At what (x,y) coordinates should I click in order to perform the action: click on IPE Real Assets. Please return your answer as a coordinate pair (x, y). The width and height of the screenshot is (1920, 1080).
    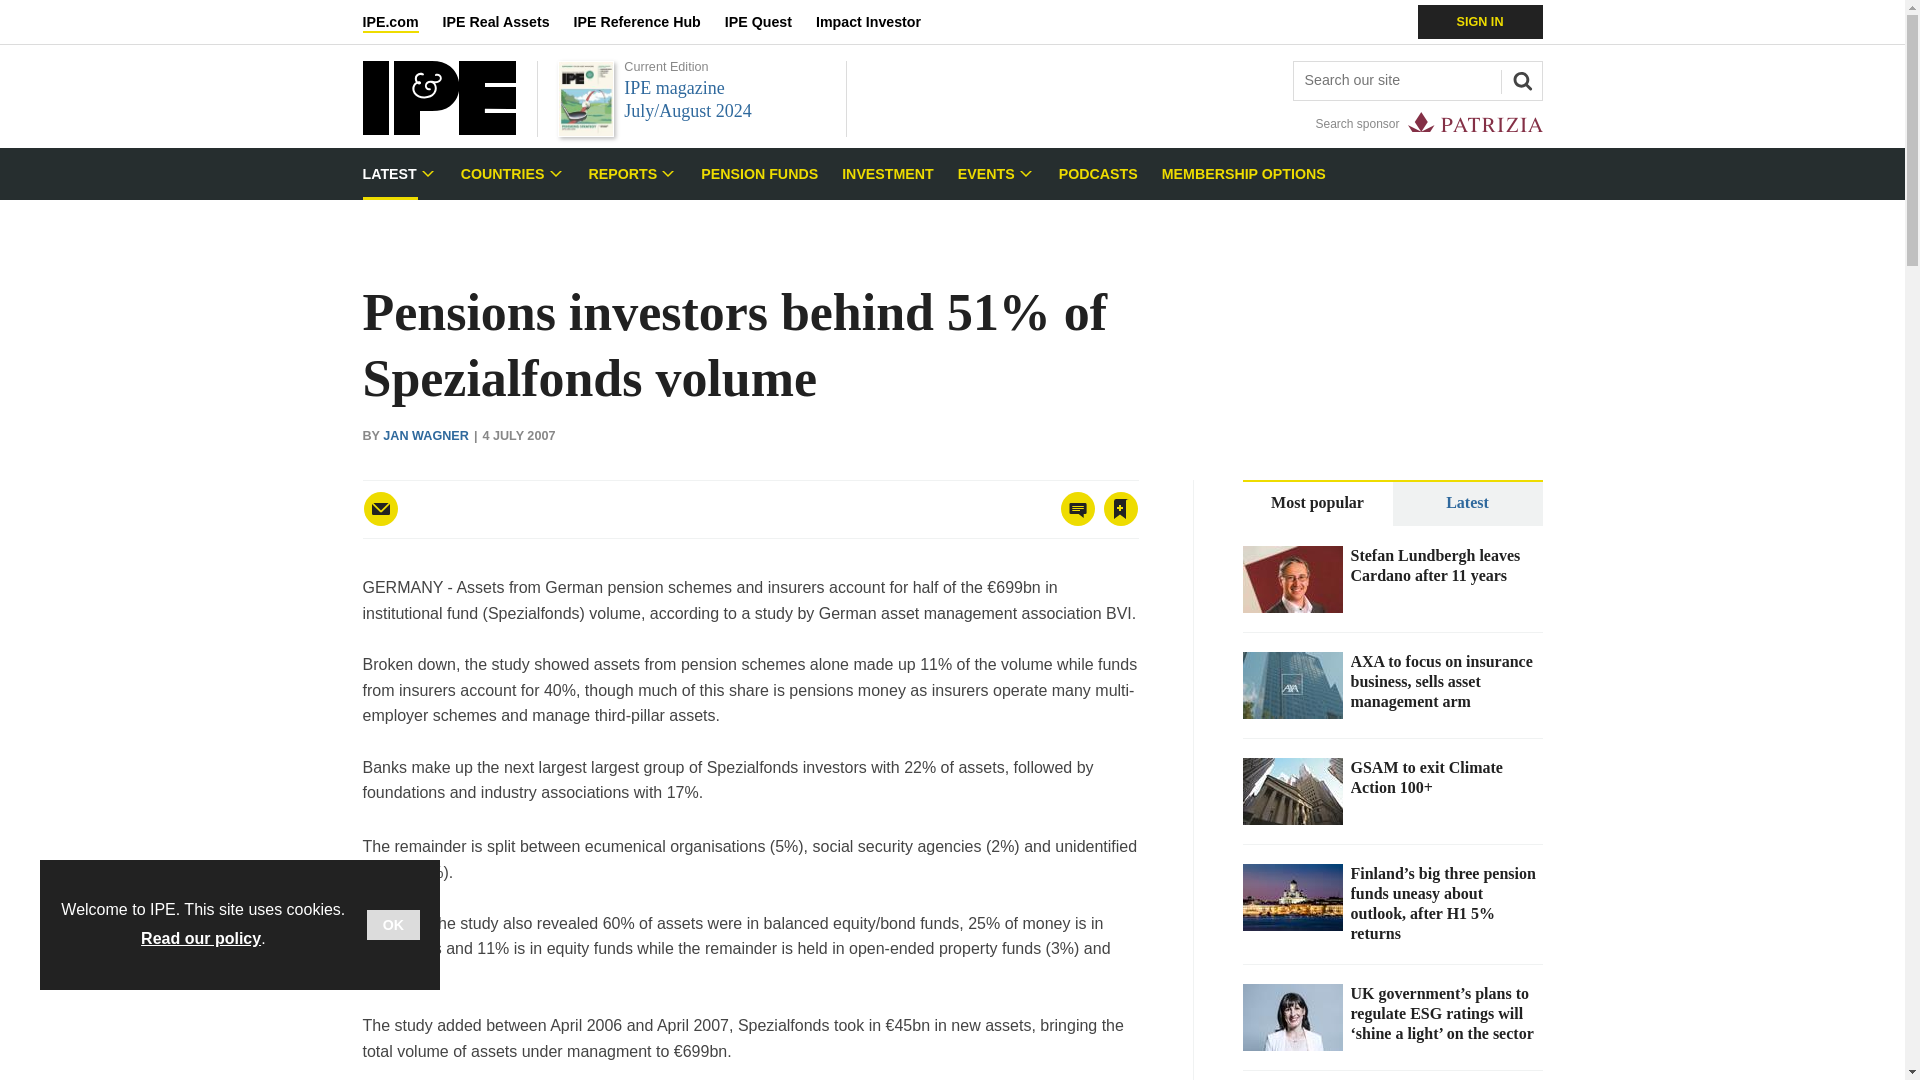
    Looking at the image, I should click on (508, 22).